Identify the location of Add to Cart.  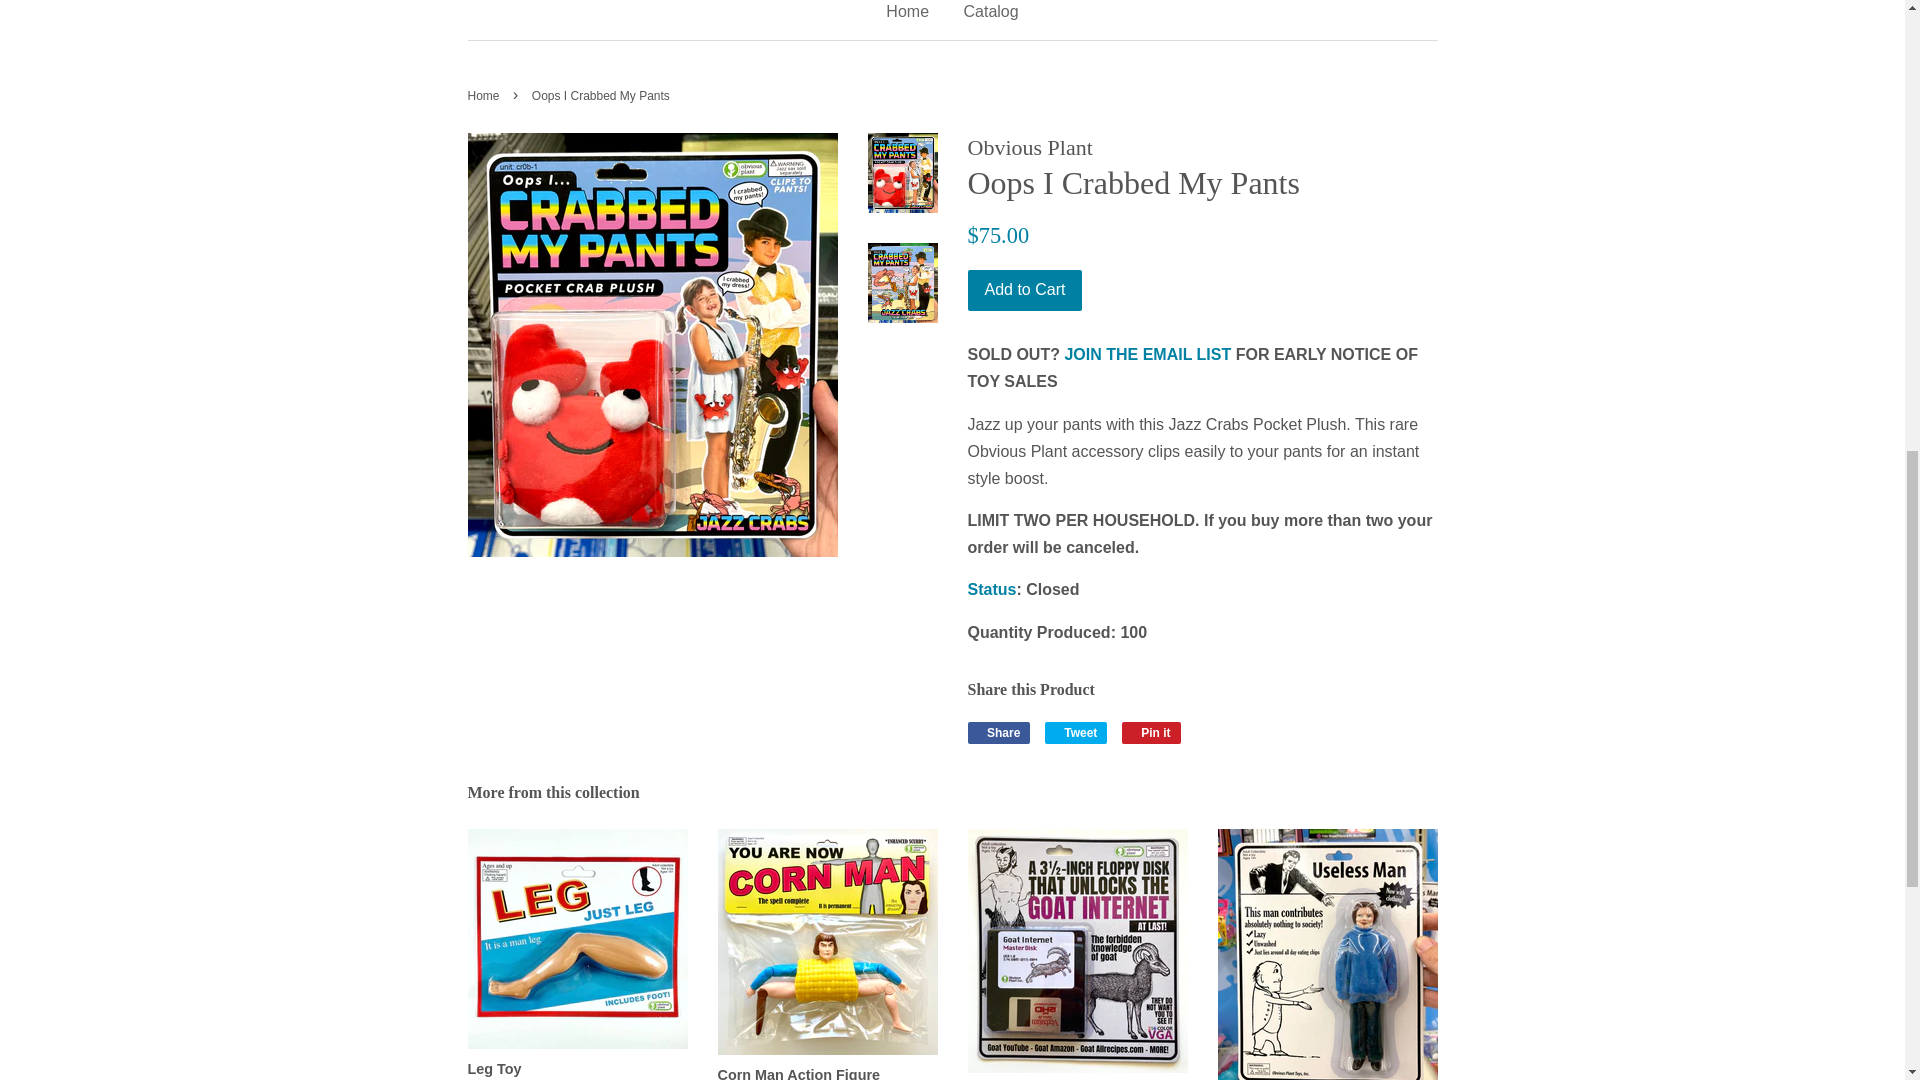
(1024, 290).